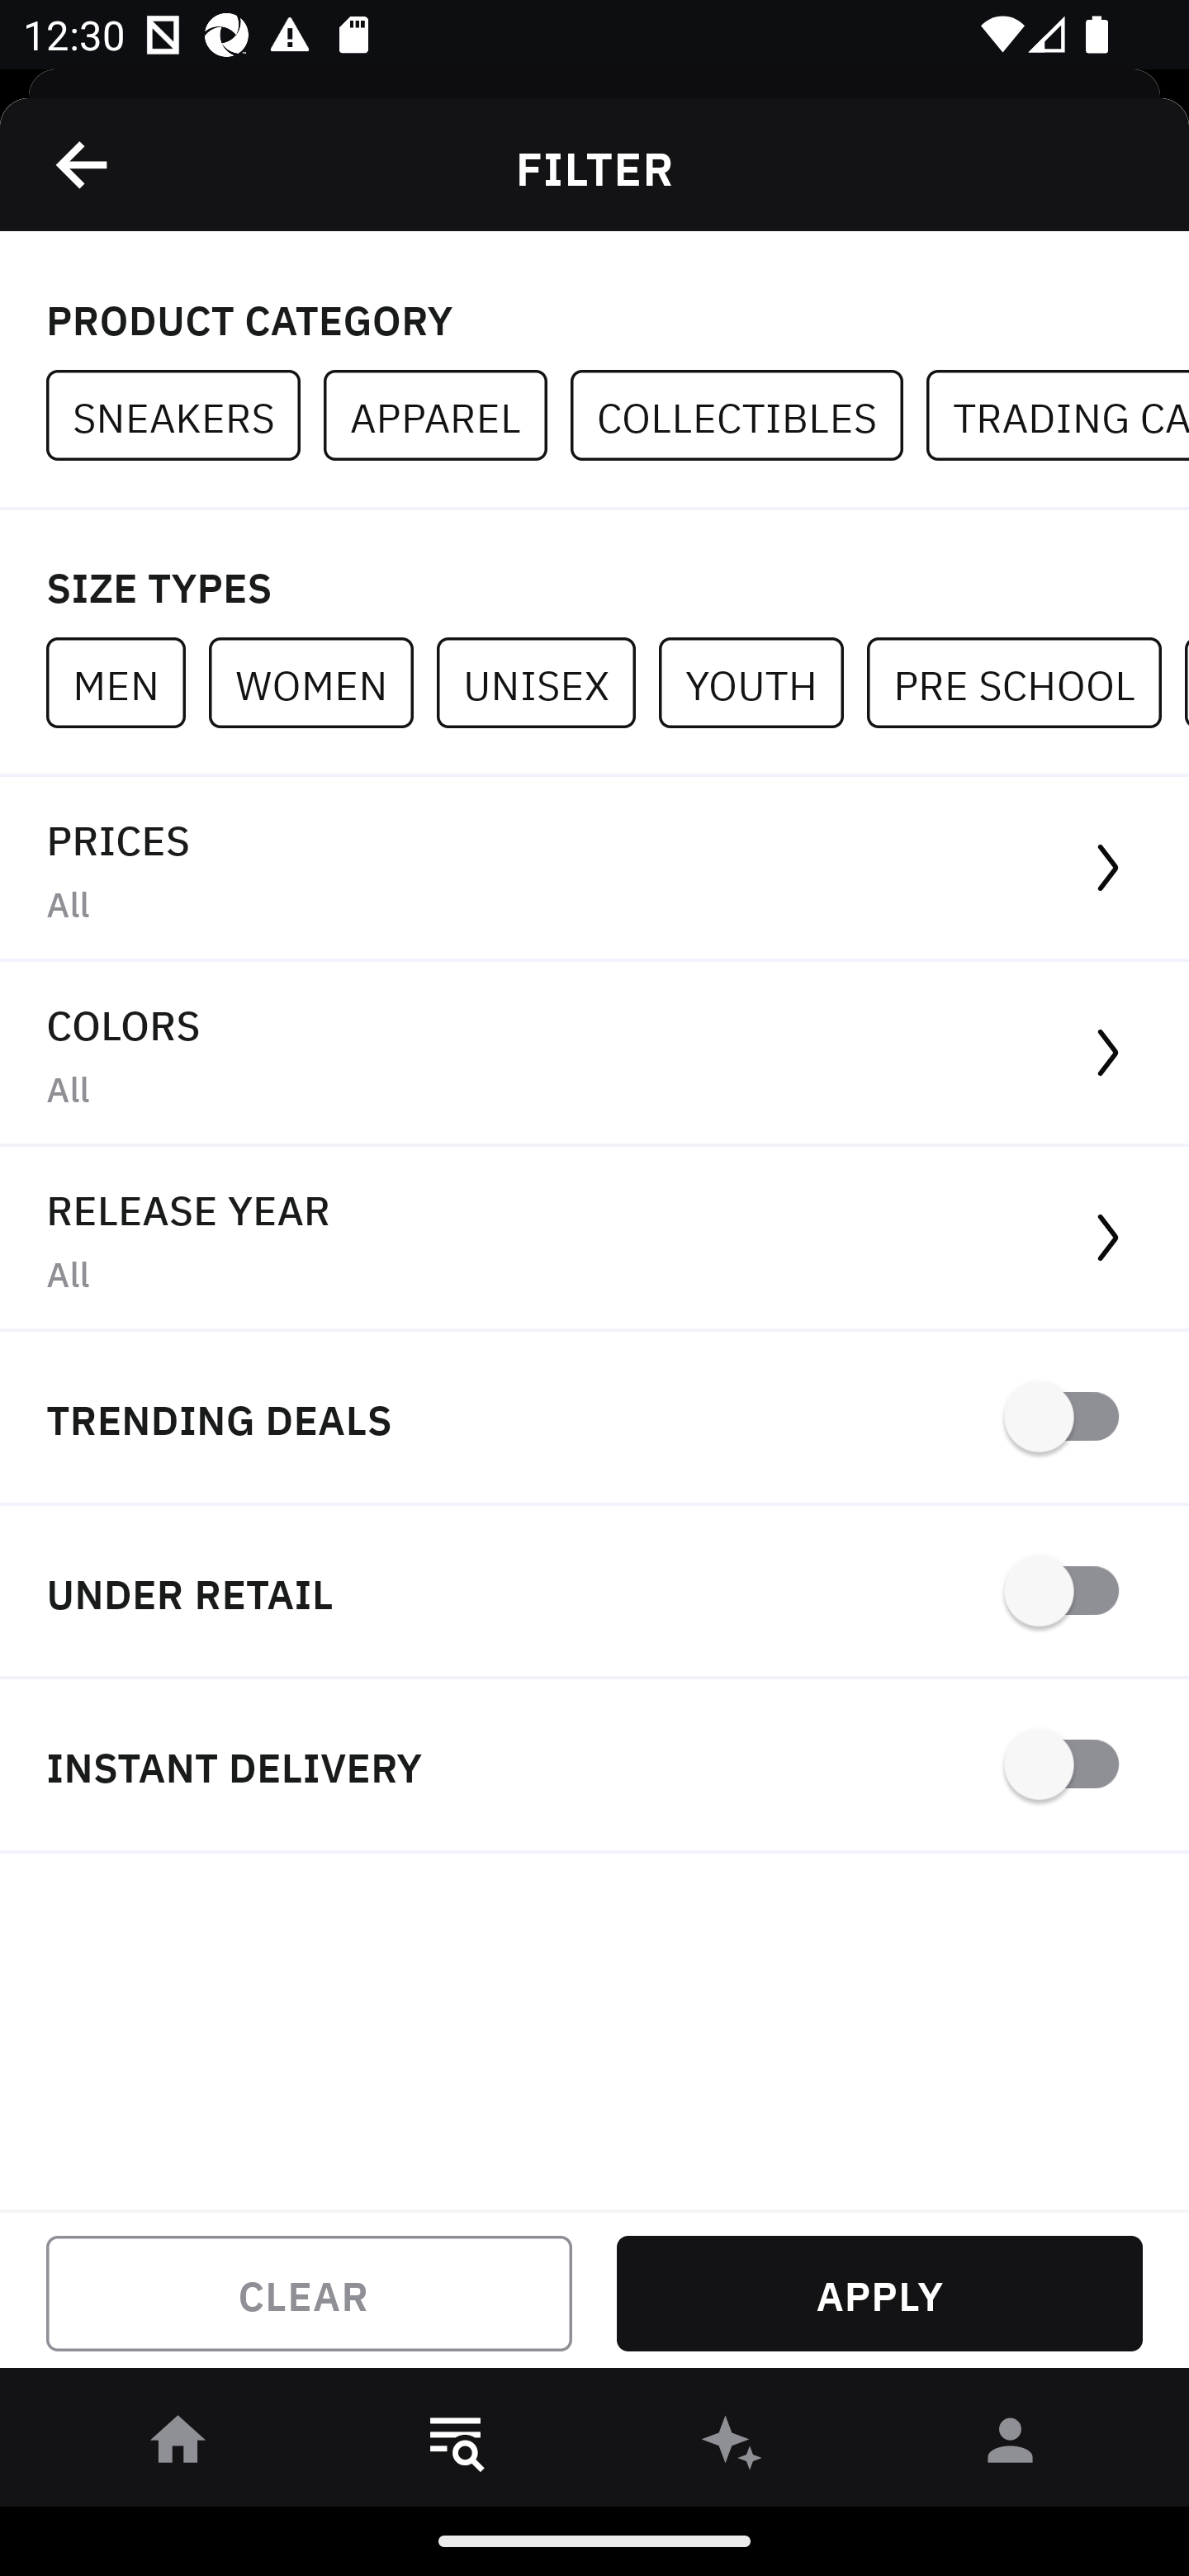 Image resolution: width=1189 pixels, height=2576 pixels. What do you see at coordinates (309, 2294) in the screenshot?
I see `CLEAR ` at bounding box center [309, 2294].